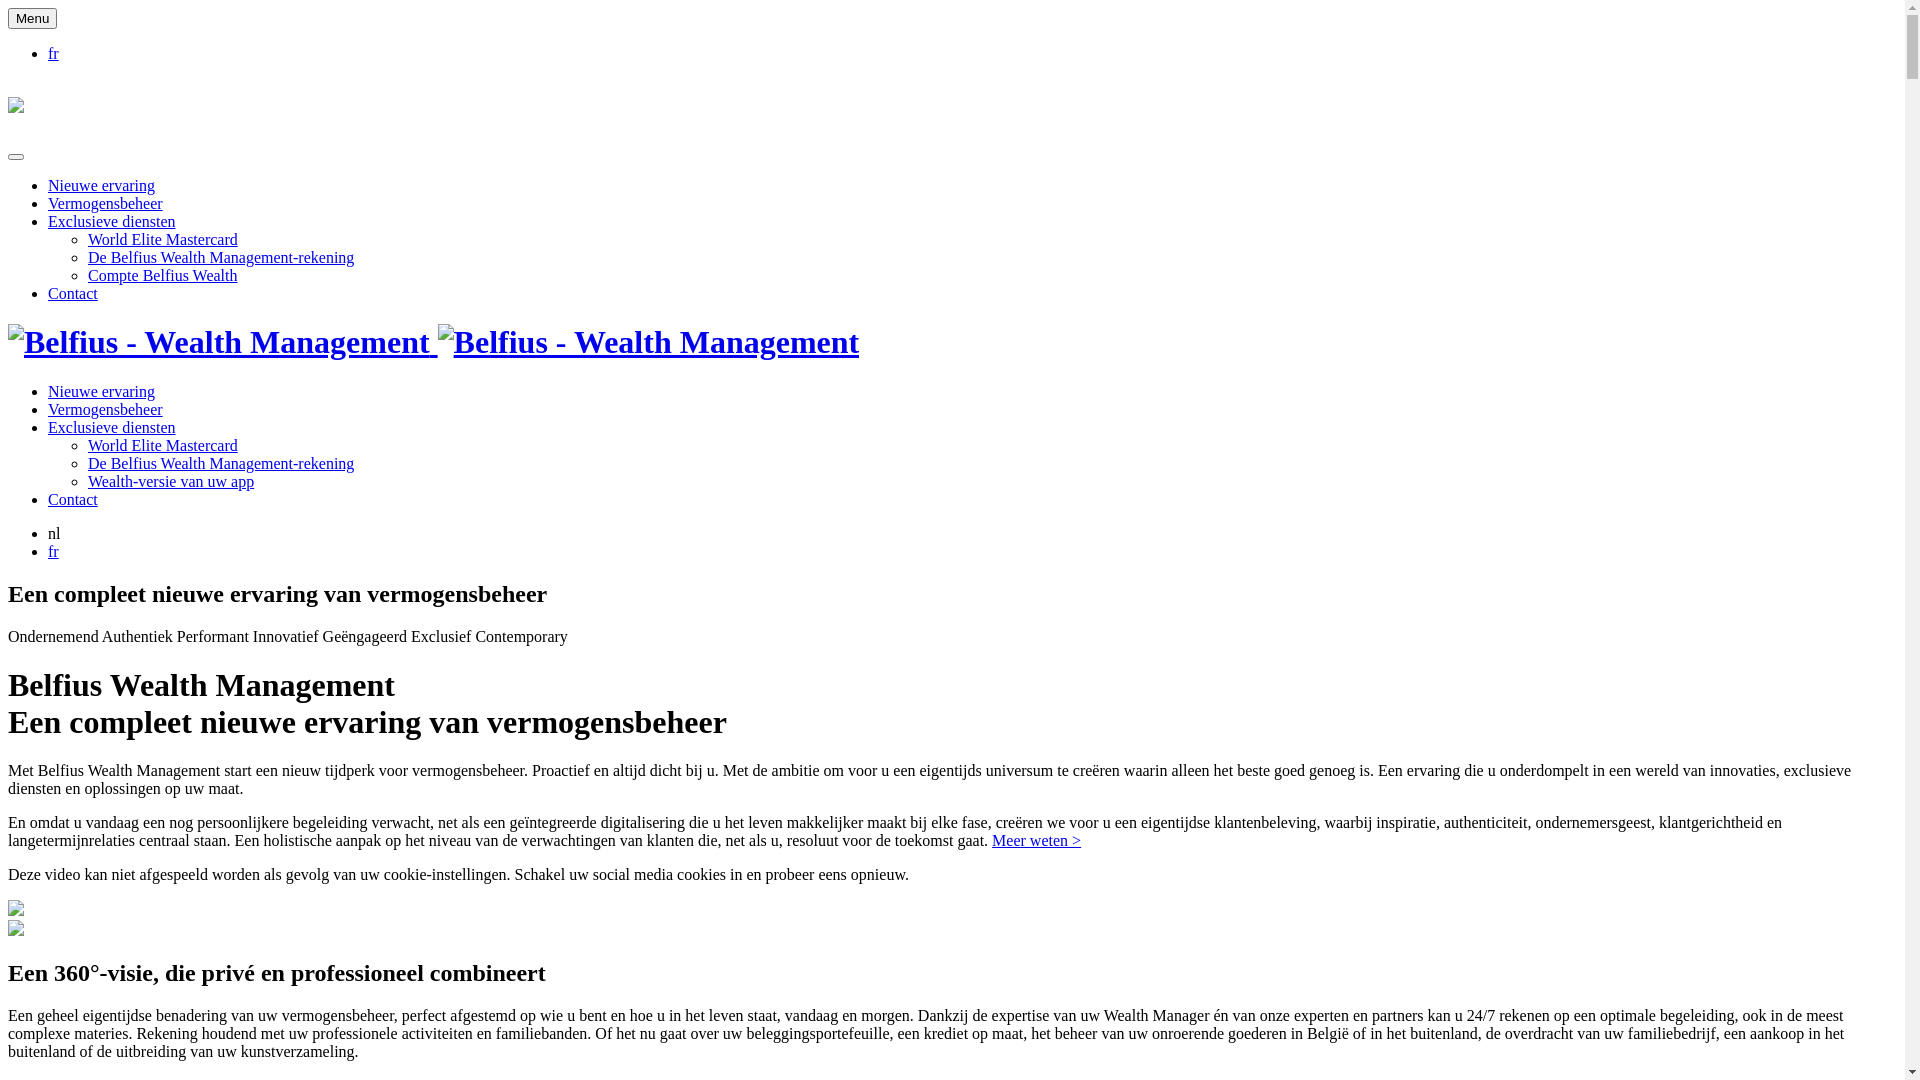  Describe the element at coordinates (221, 464) in the screenshot. I see `De Belfius Wealth Management-rekening` at that location.